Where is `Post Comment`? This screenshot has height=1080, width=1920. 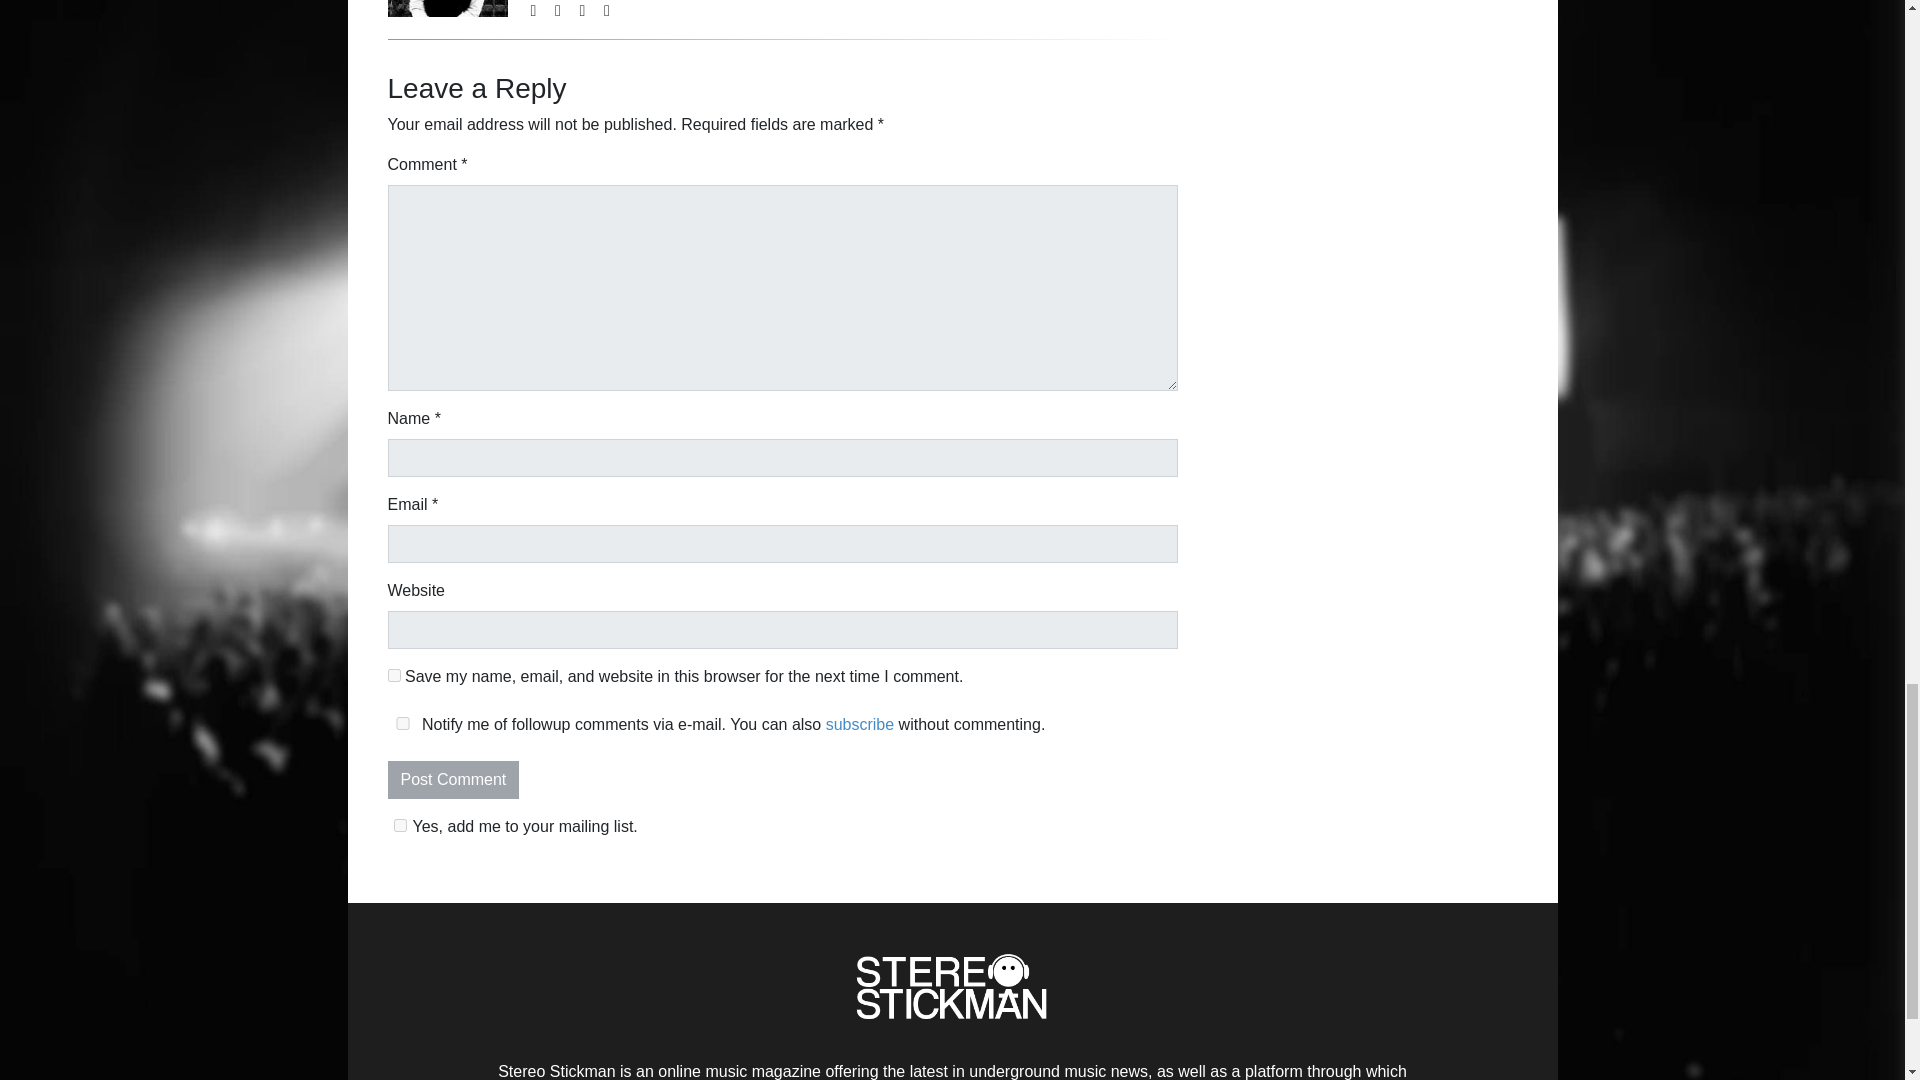
Post Comment is located at coordinates (454, 780).